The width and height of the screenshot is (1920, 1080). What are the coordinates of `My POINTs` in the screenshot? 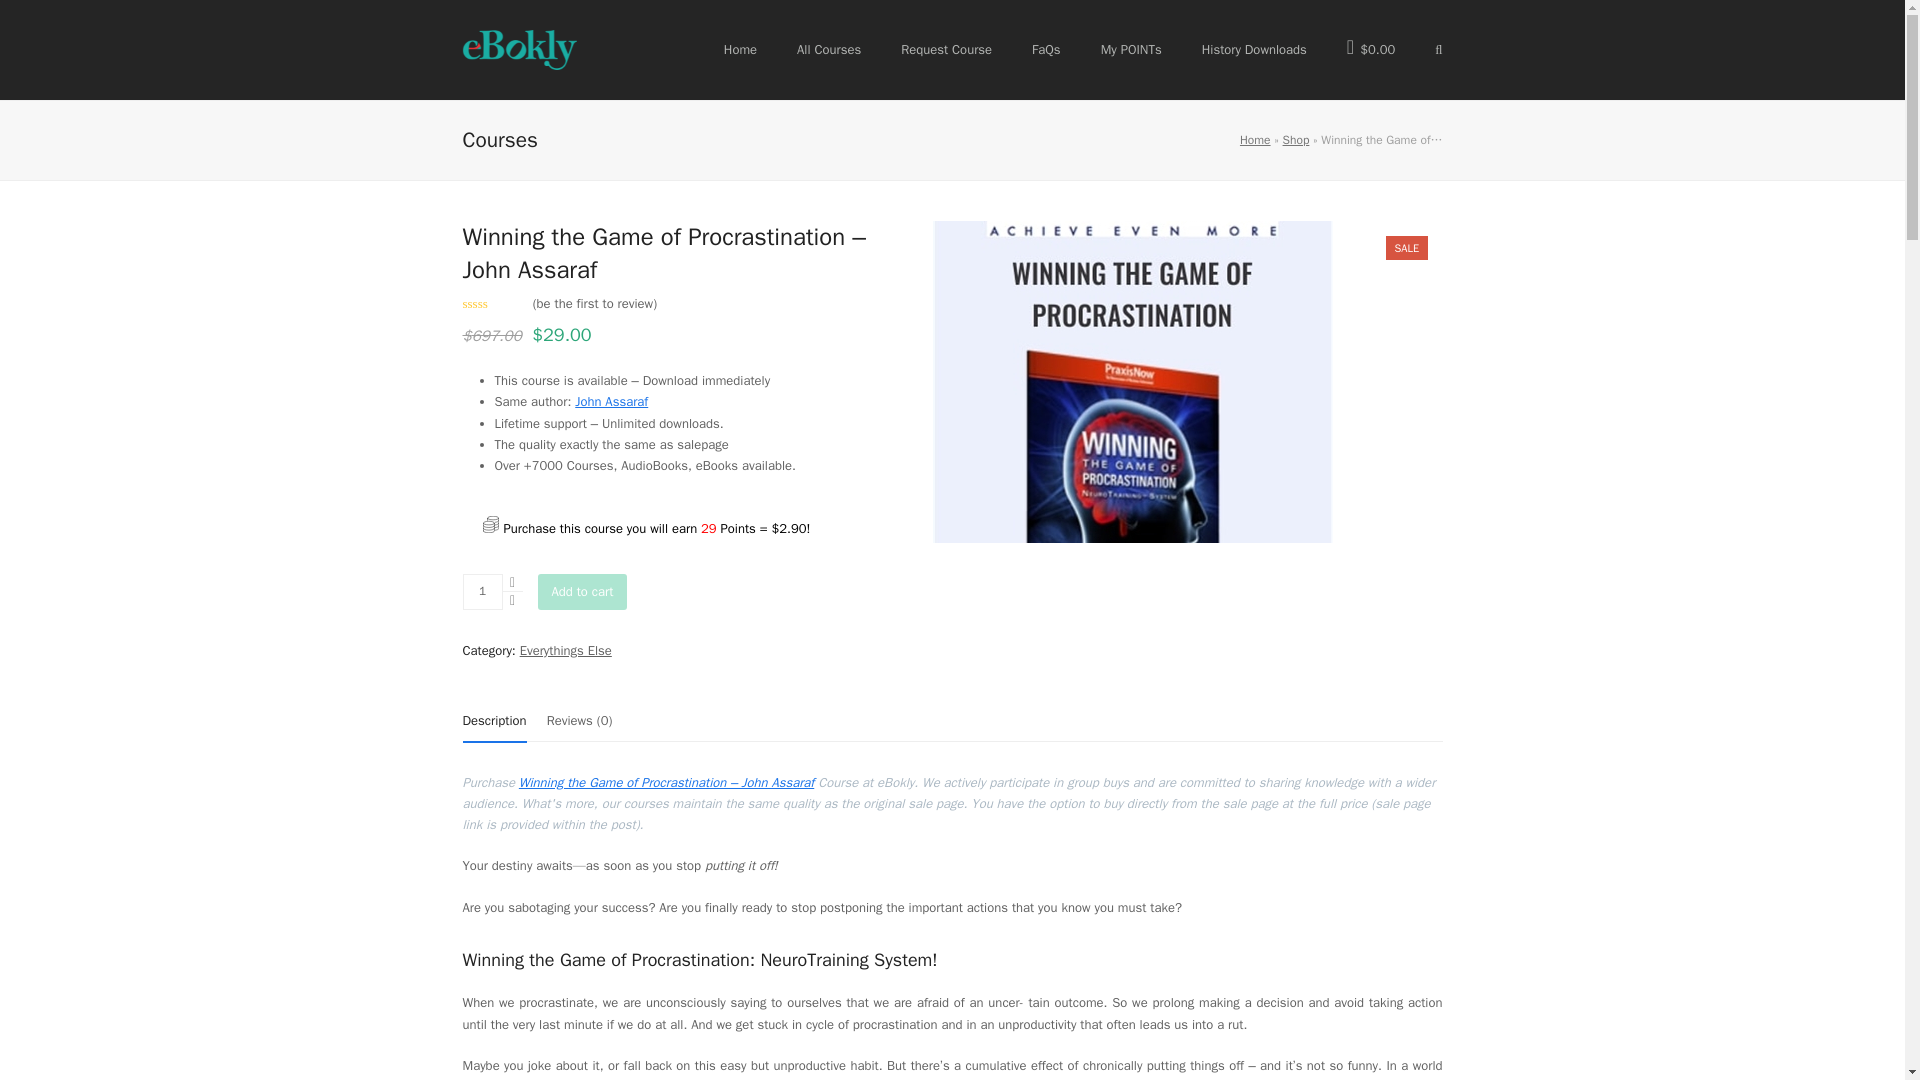 It's located at (1131, 49).